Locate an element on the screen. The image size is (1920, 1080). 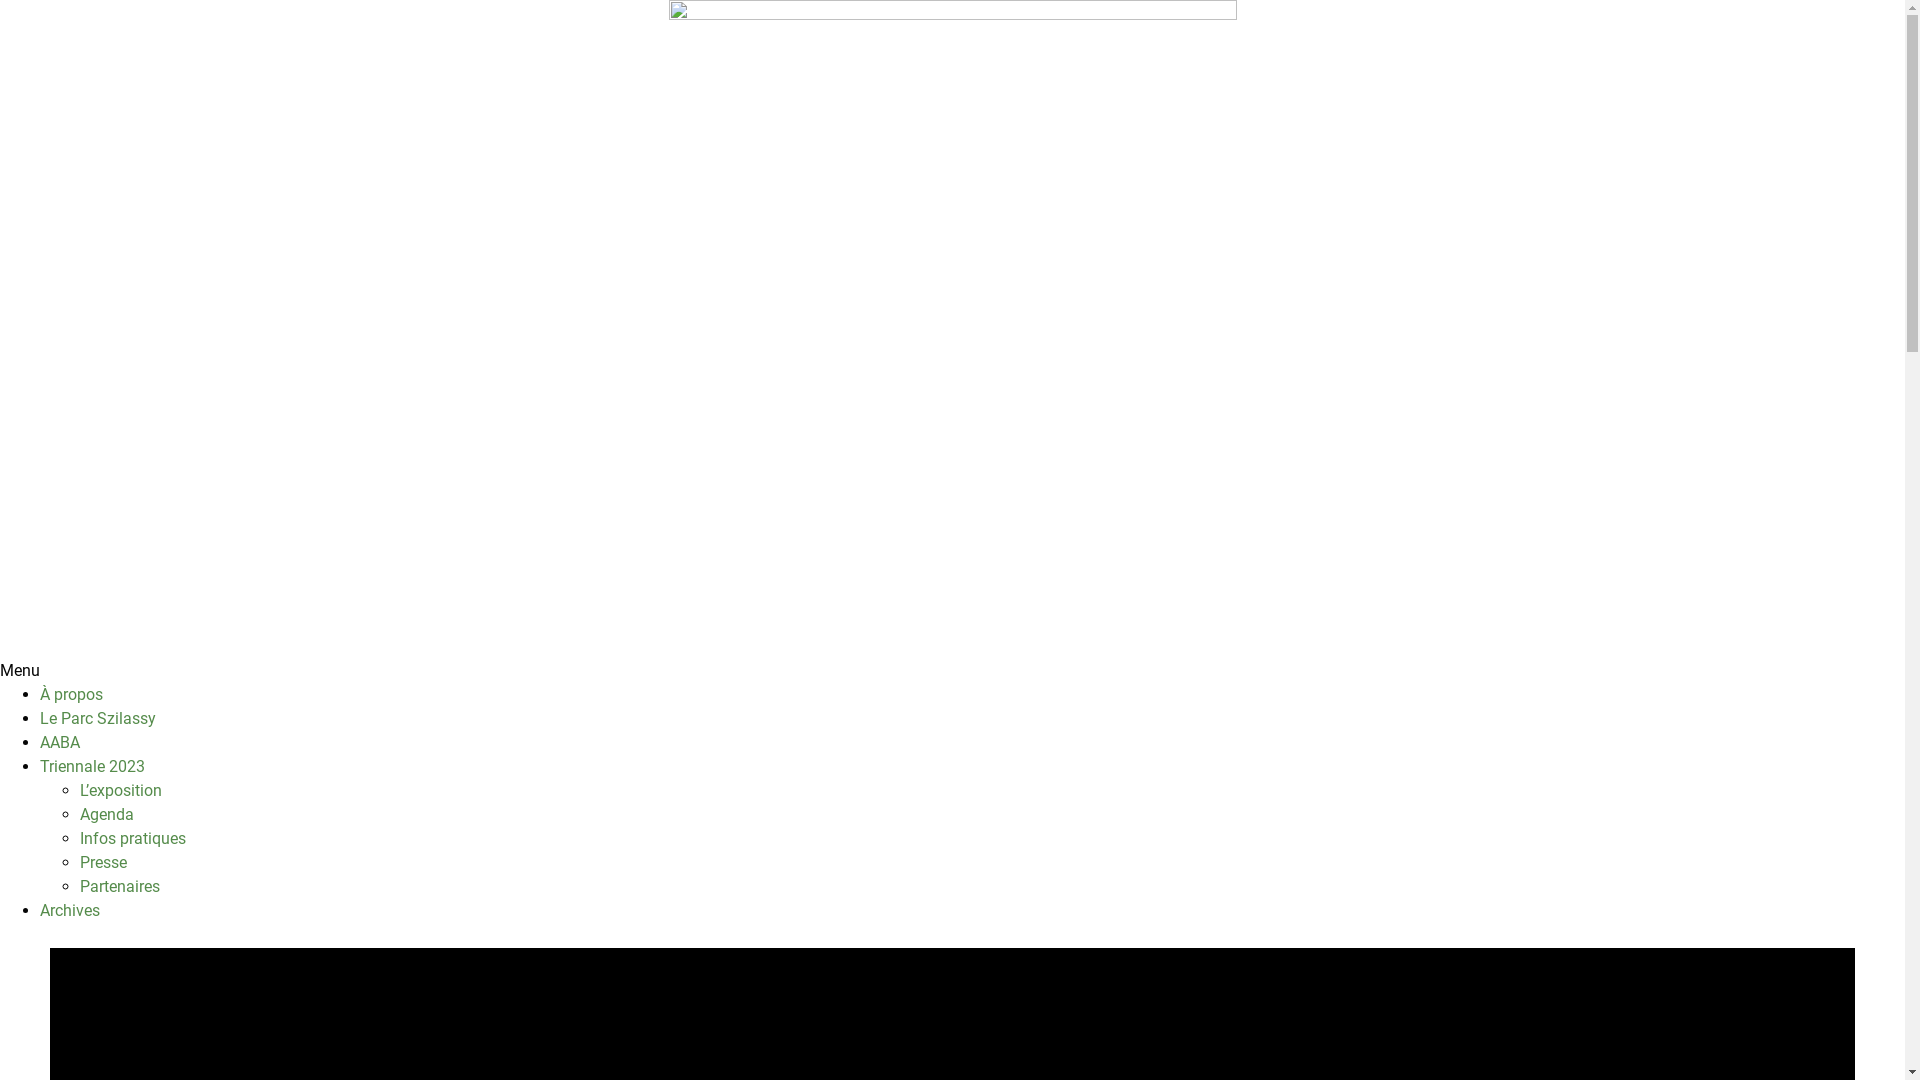
Archives is located at coordinates (70, 910).